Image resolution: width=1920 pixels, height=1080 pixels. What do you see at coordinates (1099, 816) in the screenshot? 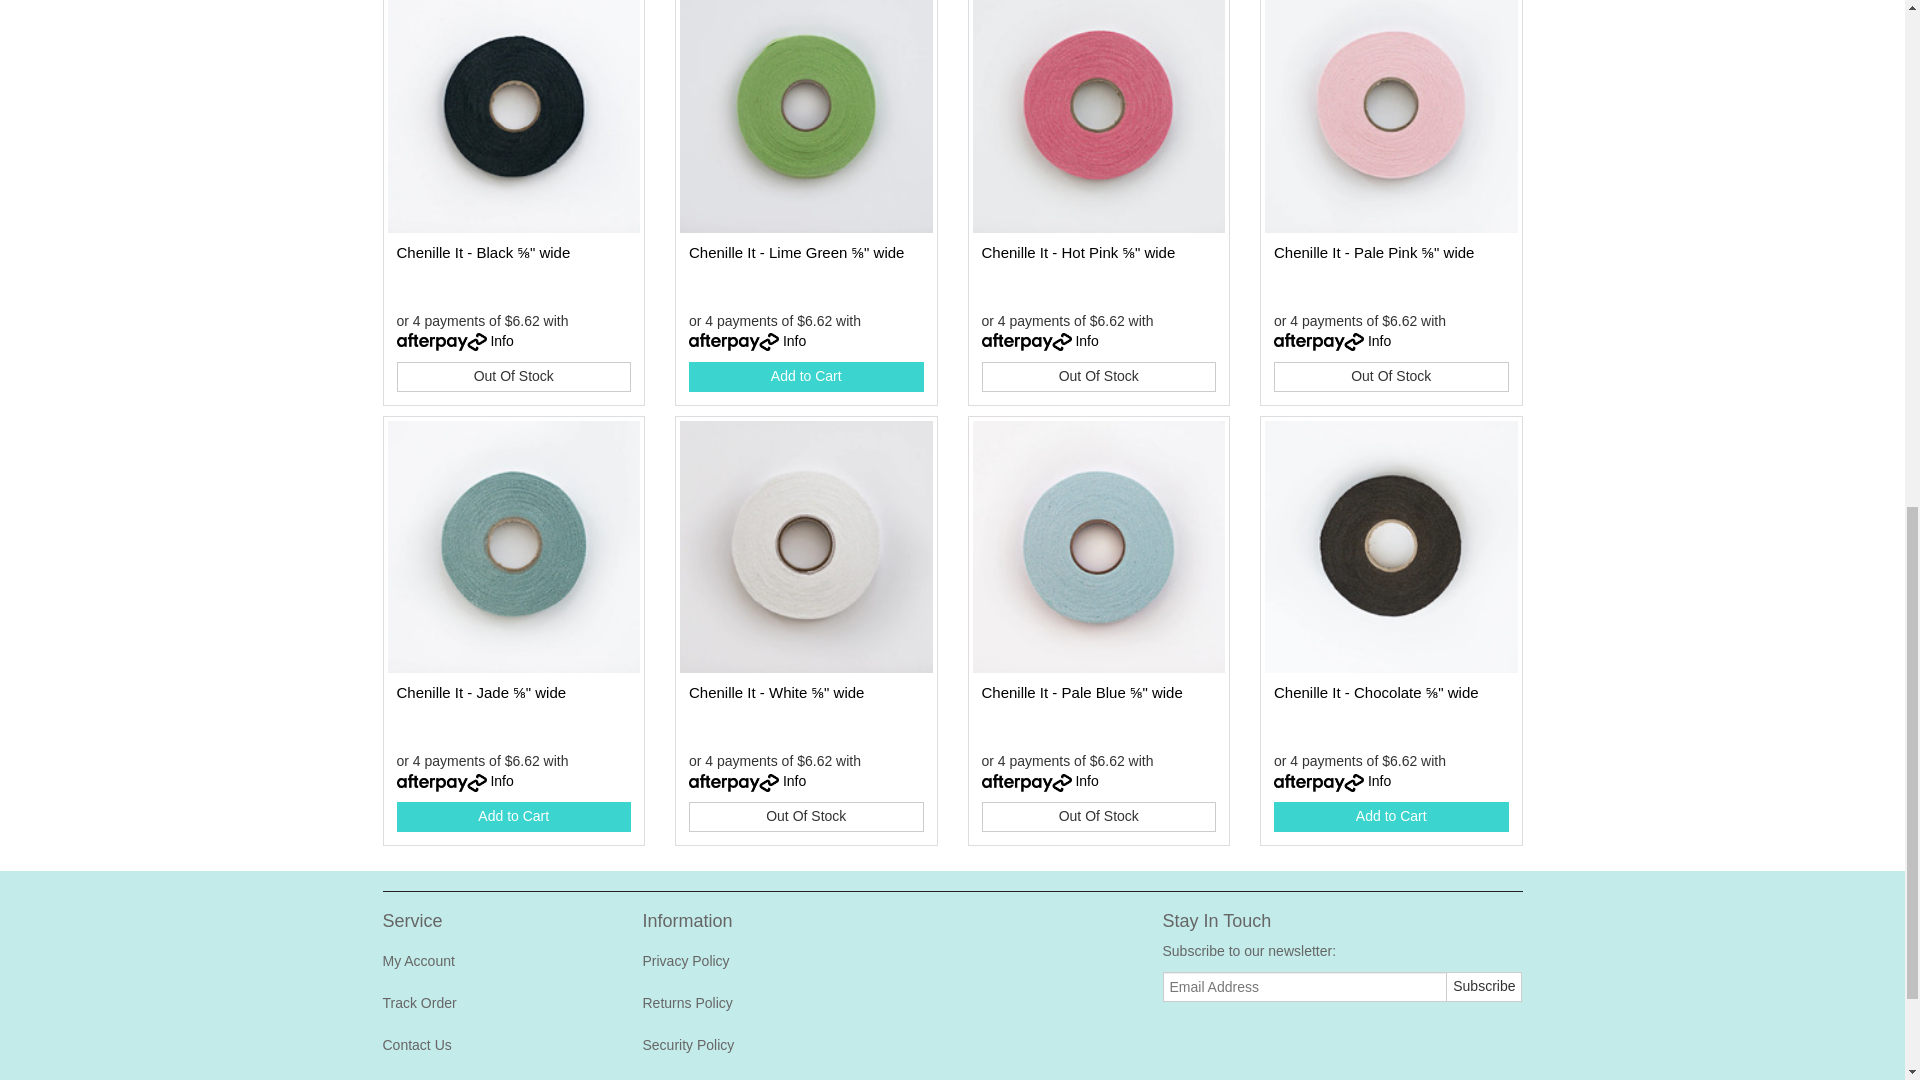
I see `Notify Me When Back In Stock` at bounding box center [1099, 816].